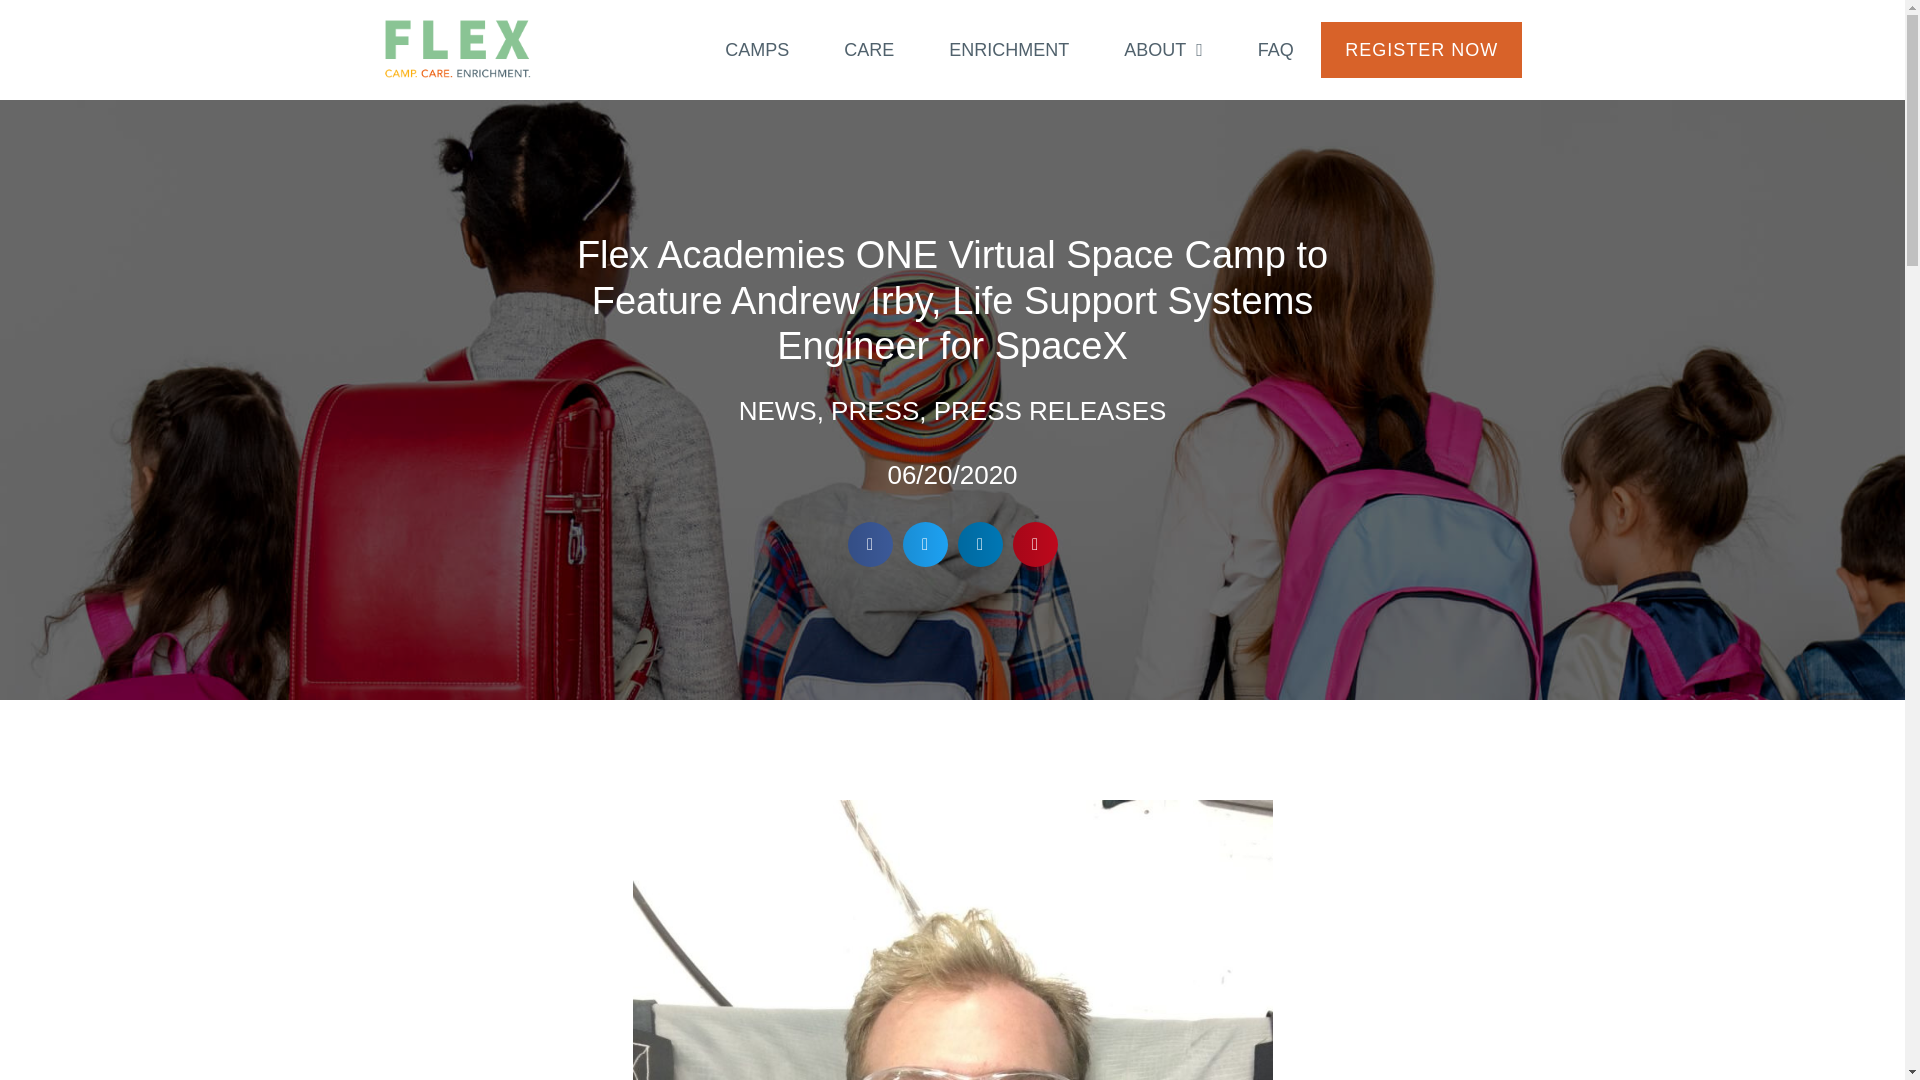  What do you see at coordinates (1008, 50) in the screenshot?
I see `ENRICHMENT` at bounding box center [1008, 50].